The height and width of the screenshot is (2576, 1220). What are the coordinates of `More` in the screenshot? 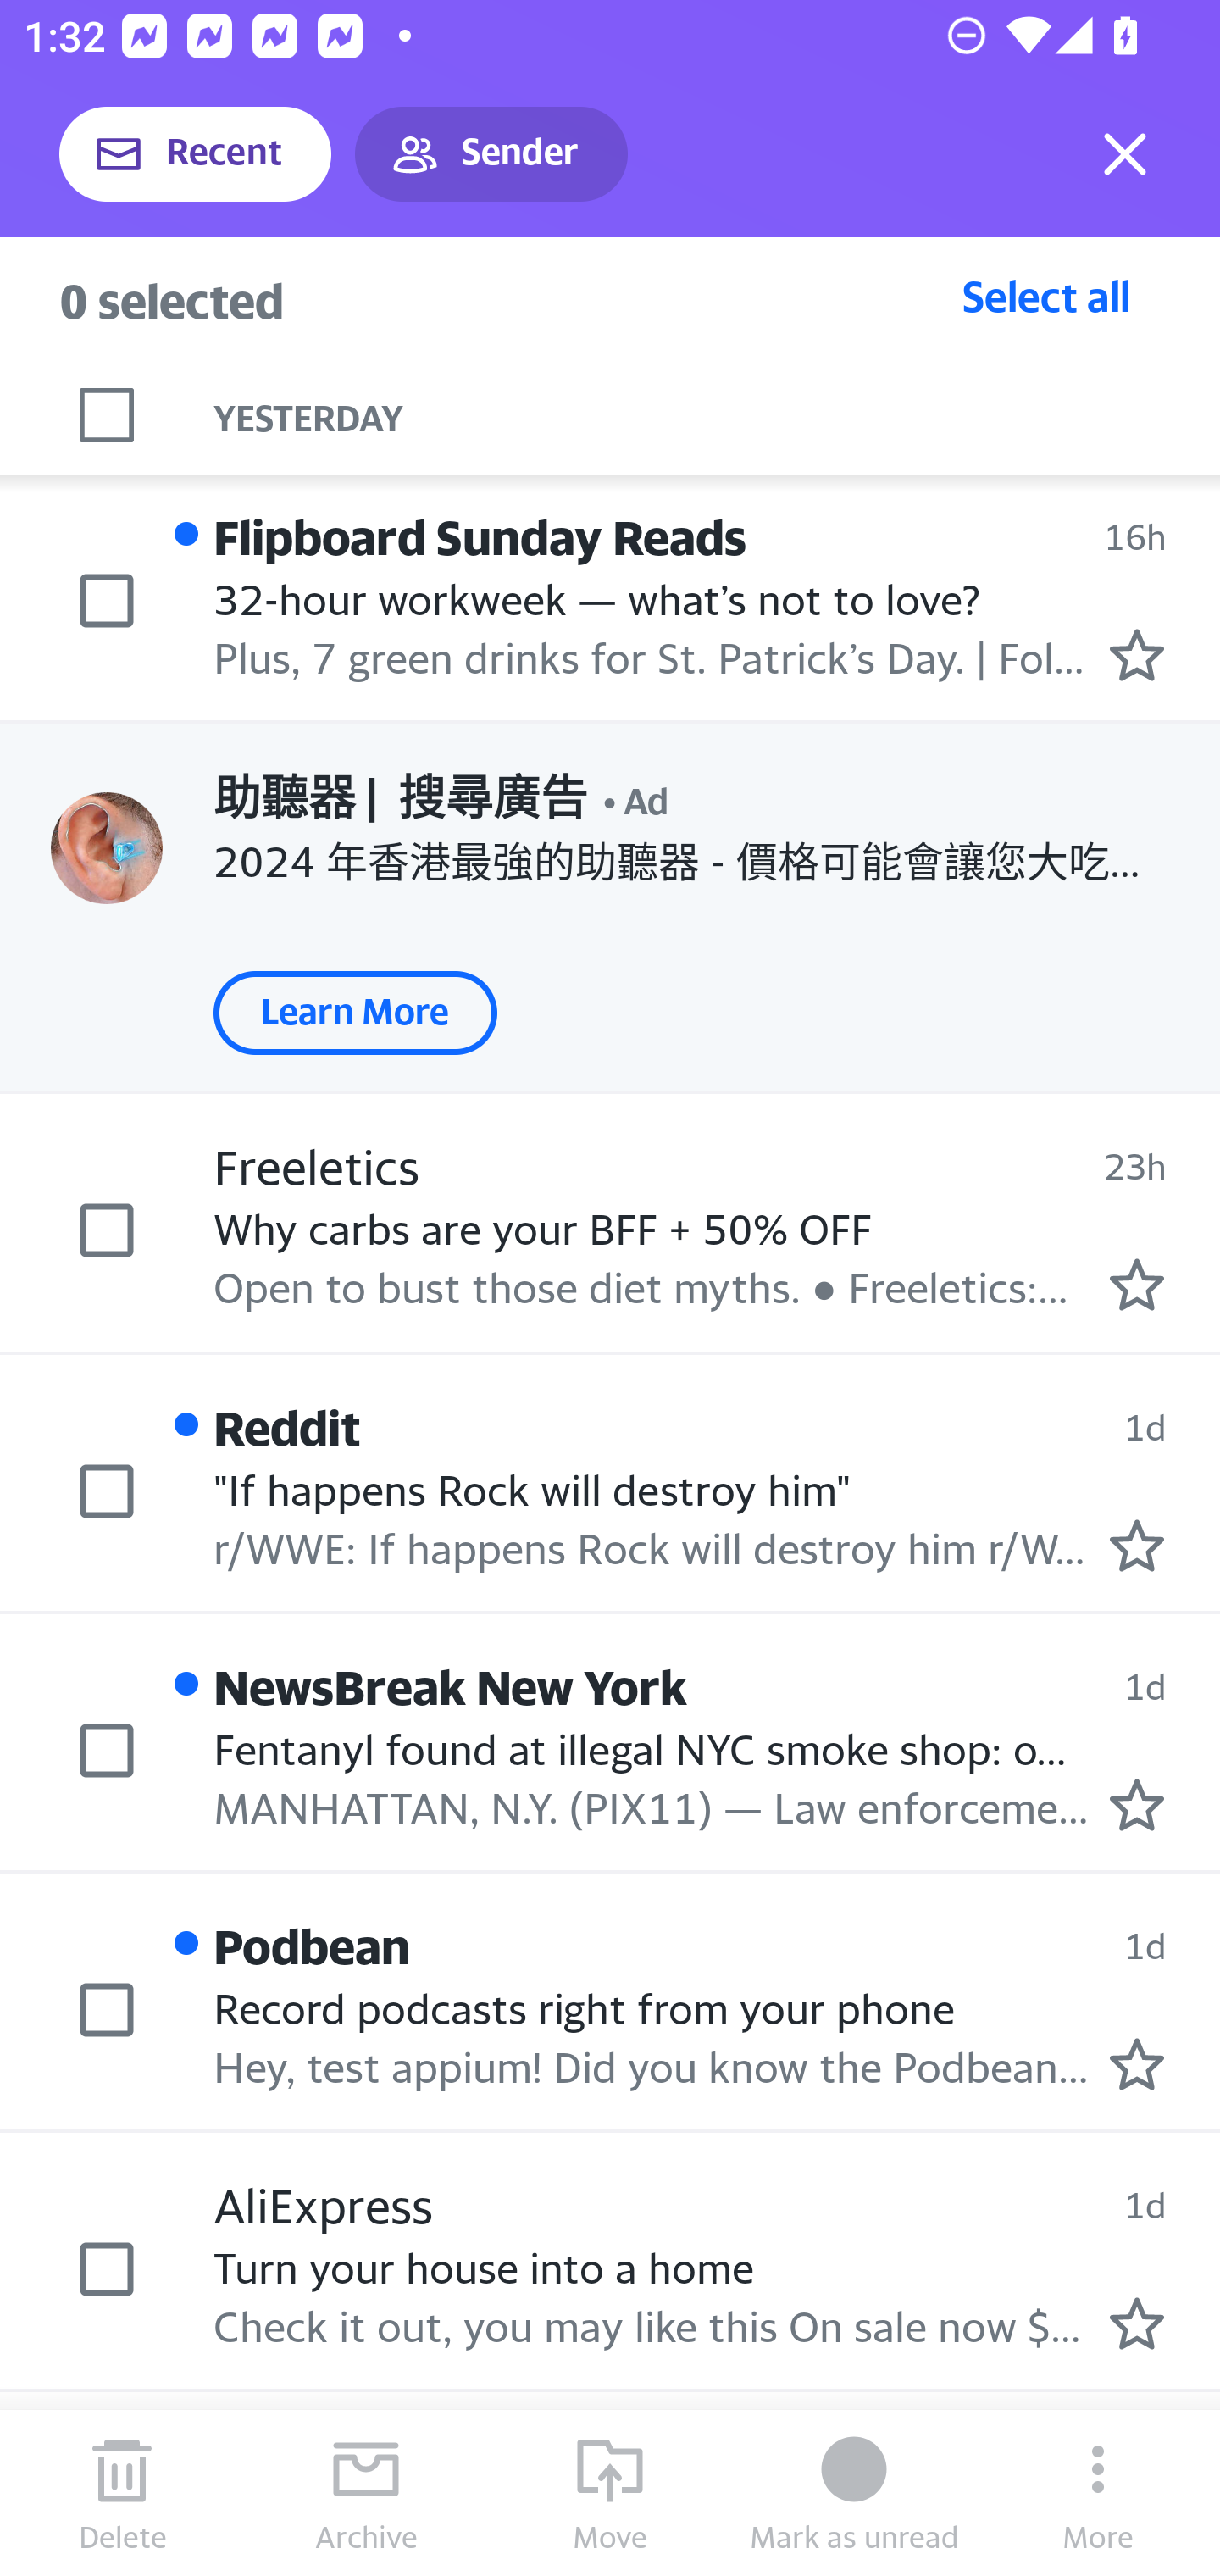 It's located at (1098, 2493).